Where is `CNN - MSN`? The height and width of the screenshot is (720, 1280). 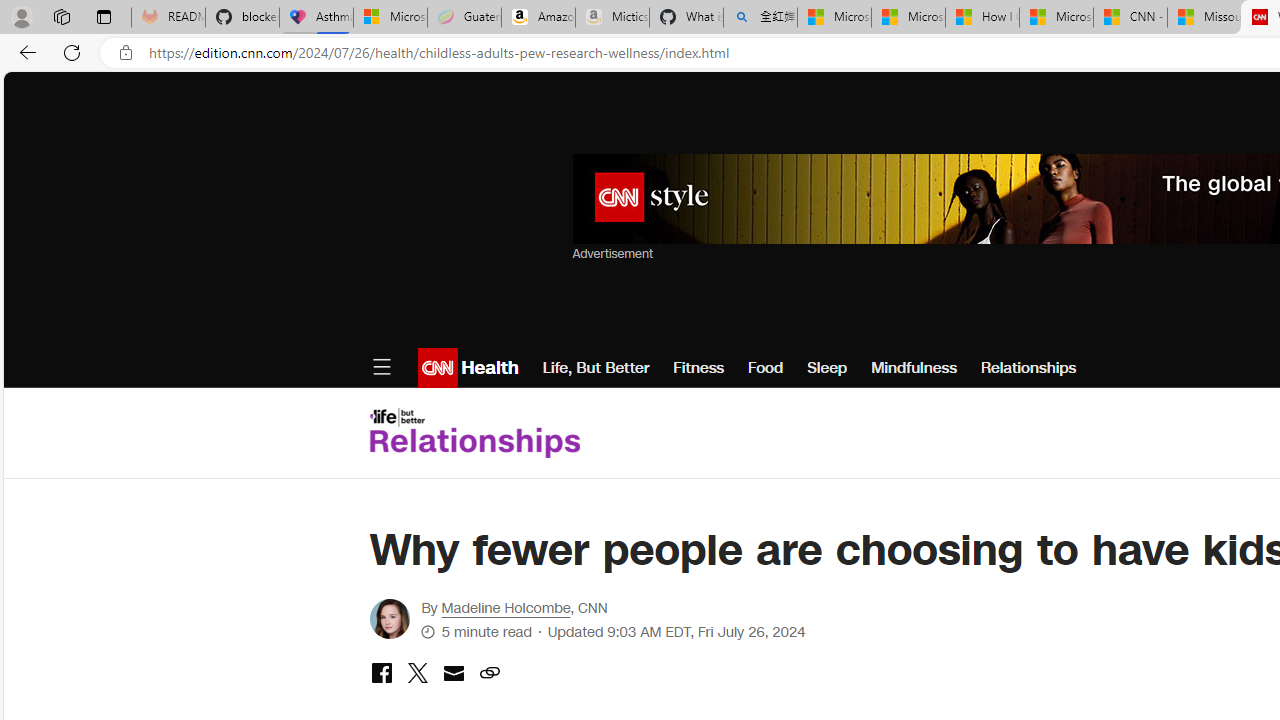 CNN - MSN is located at coordinates (1130, 18).